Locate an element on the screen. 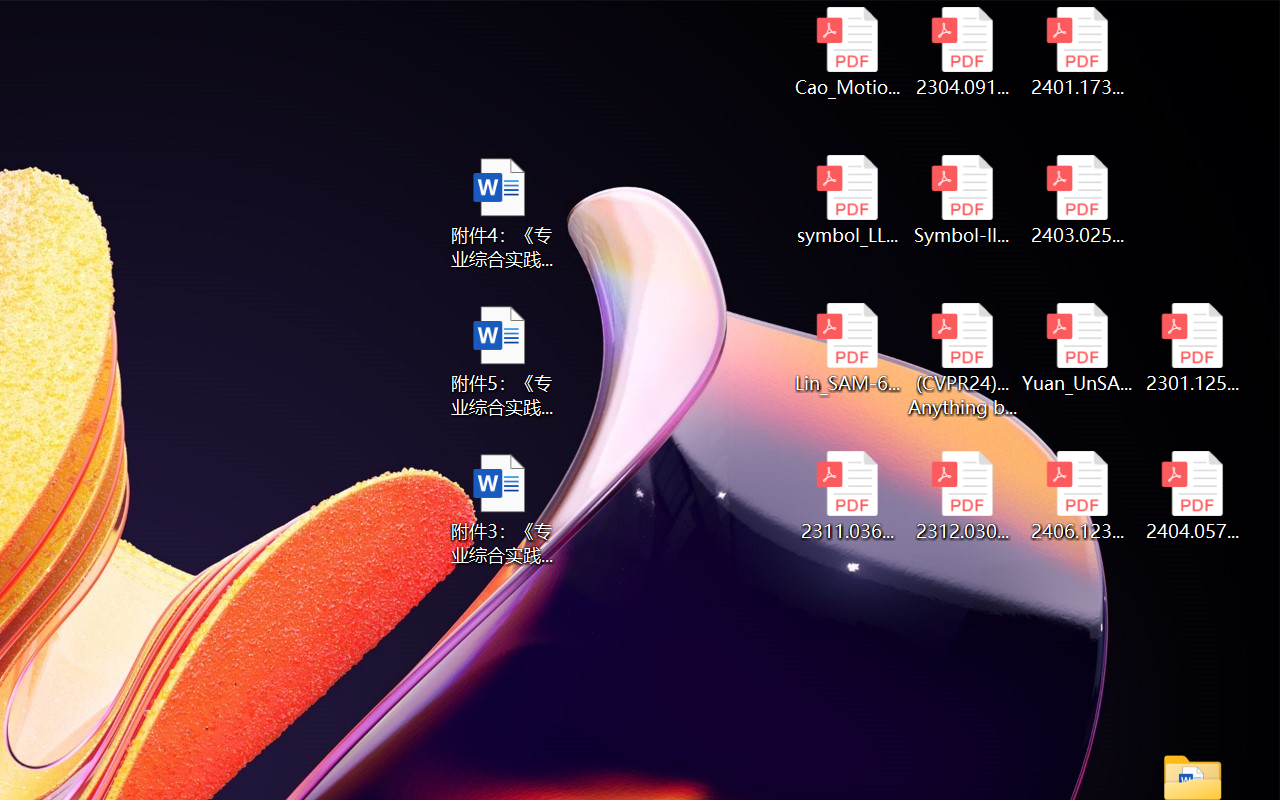 This screenshot has height=800, width=1280. 2406.12373v2.pdf is located at coordinates (1078, 496).